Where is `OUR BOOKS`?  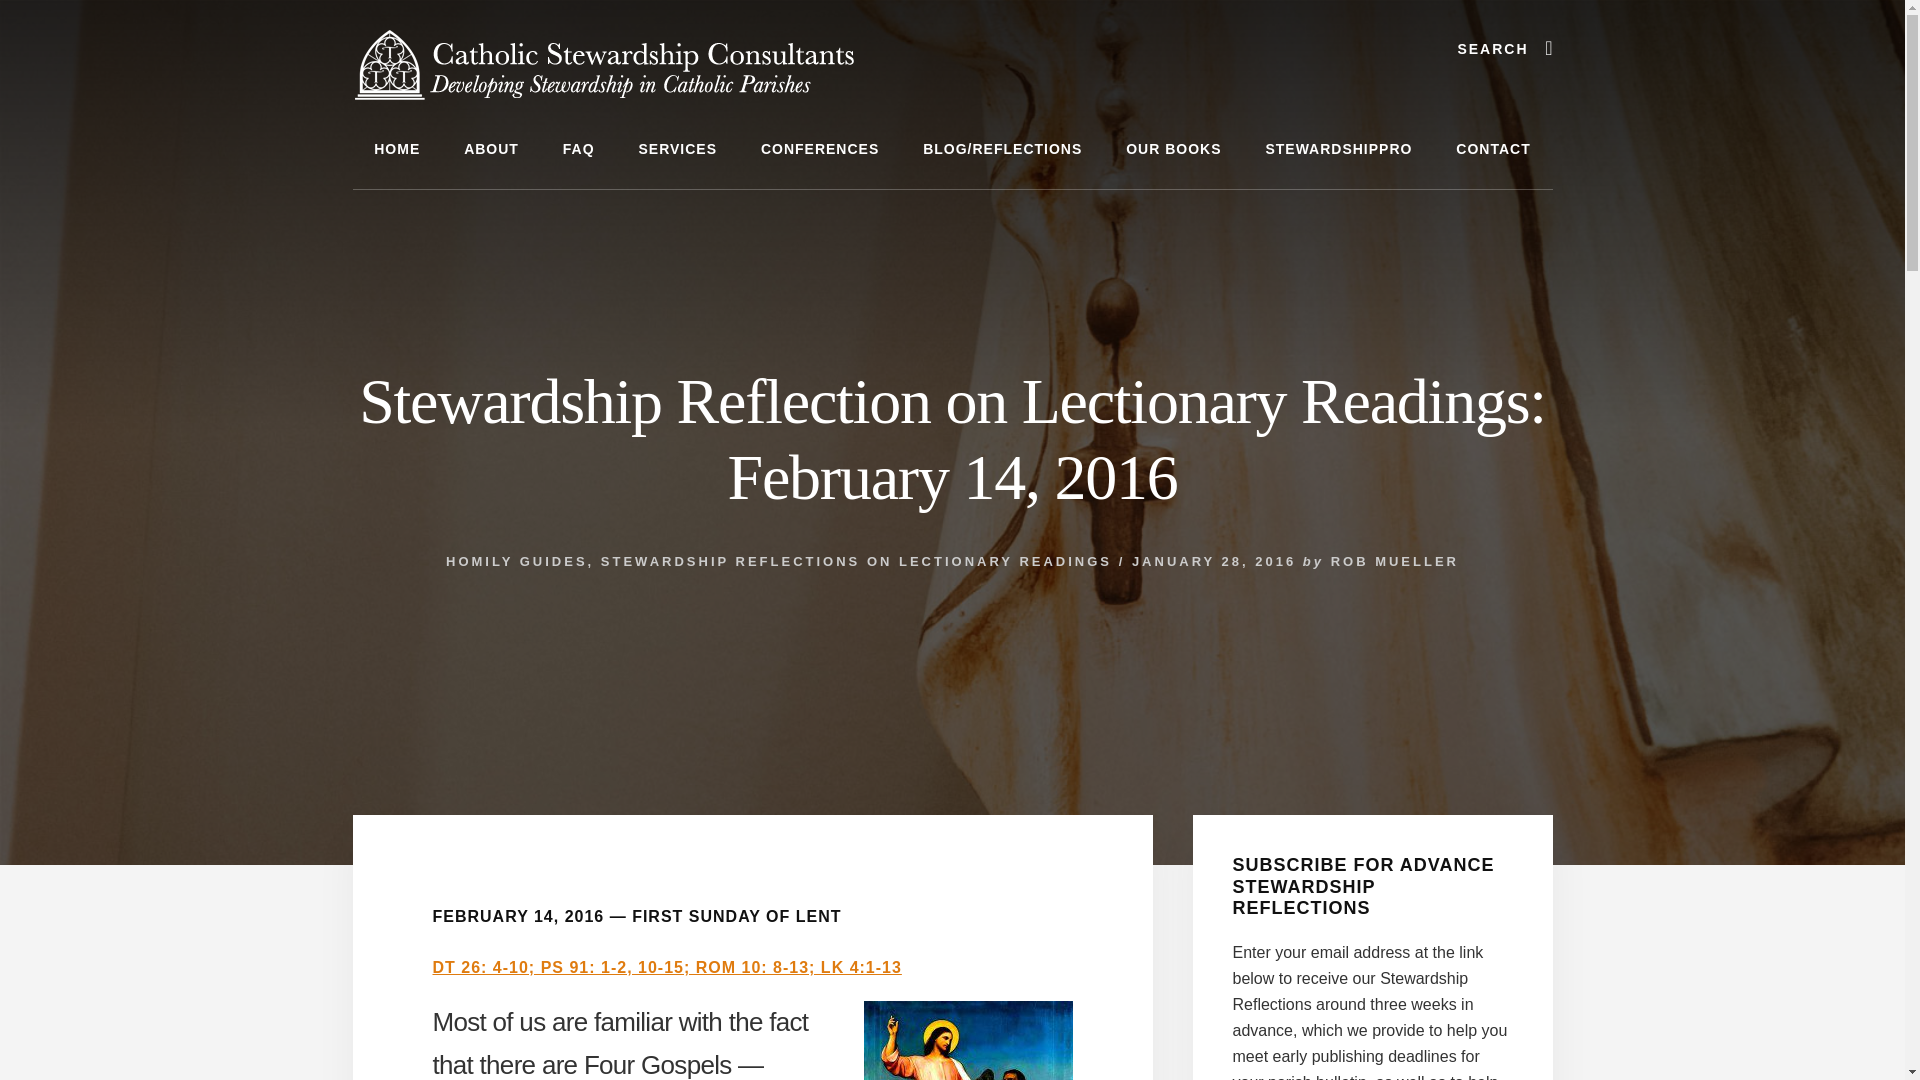 OUR BOOKS is located at coordinates (1172, 150).